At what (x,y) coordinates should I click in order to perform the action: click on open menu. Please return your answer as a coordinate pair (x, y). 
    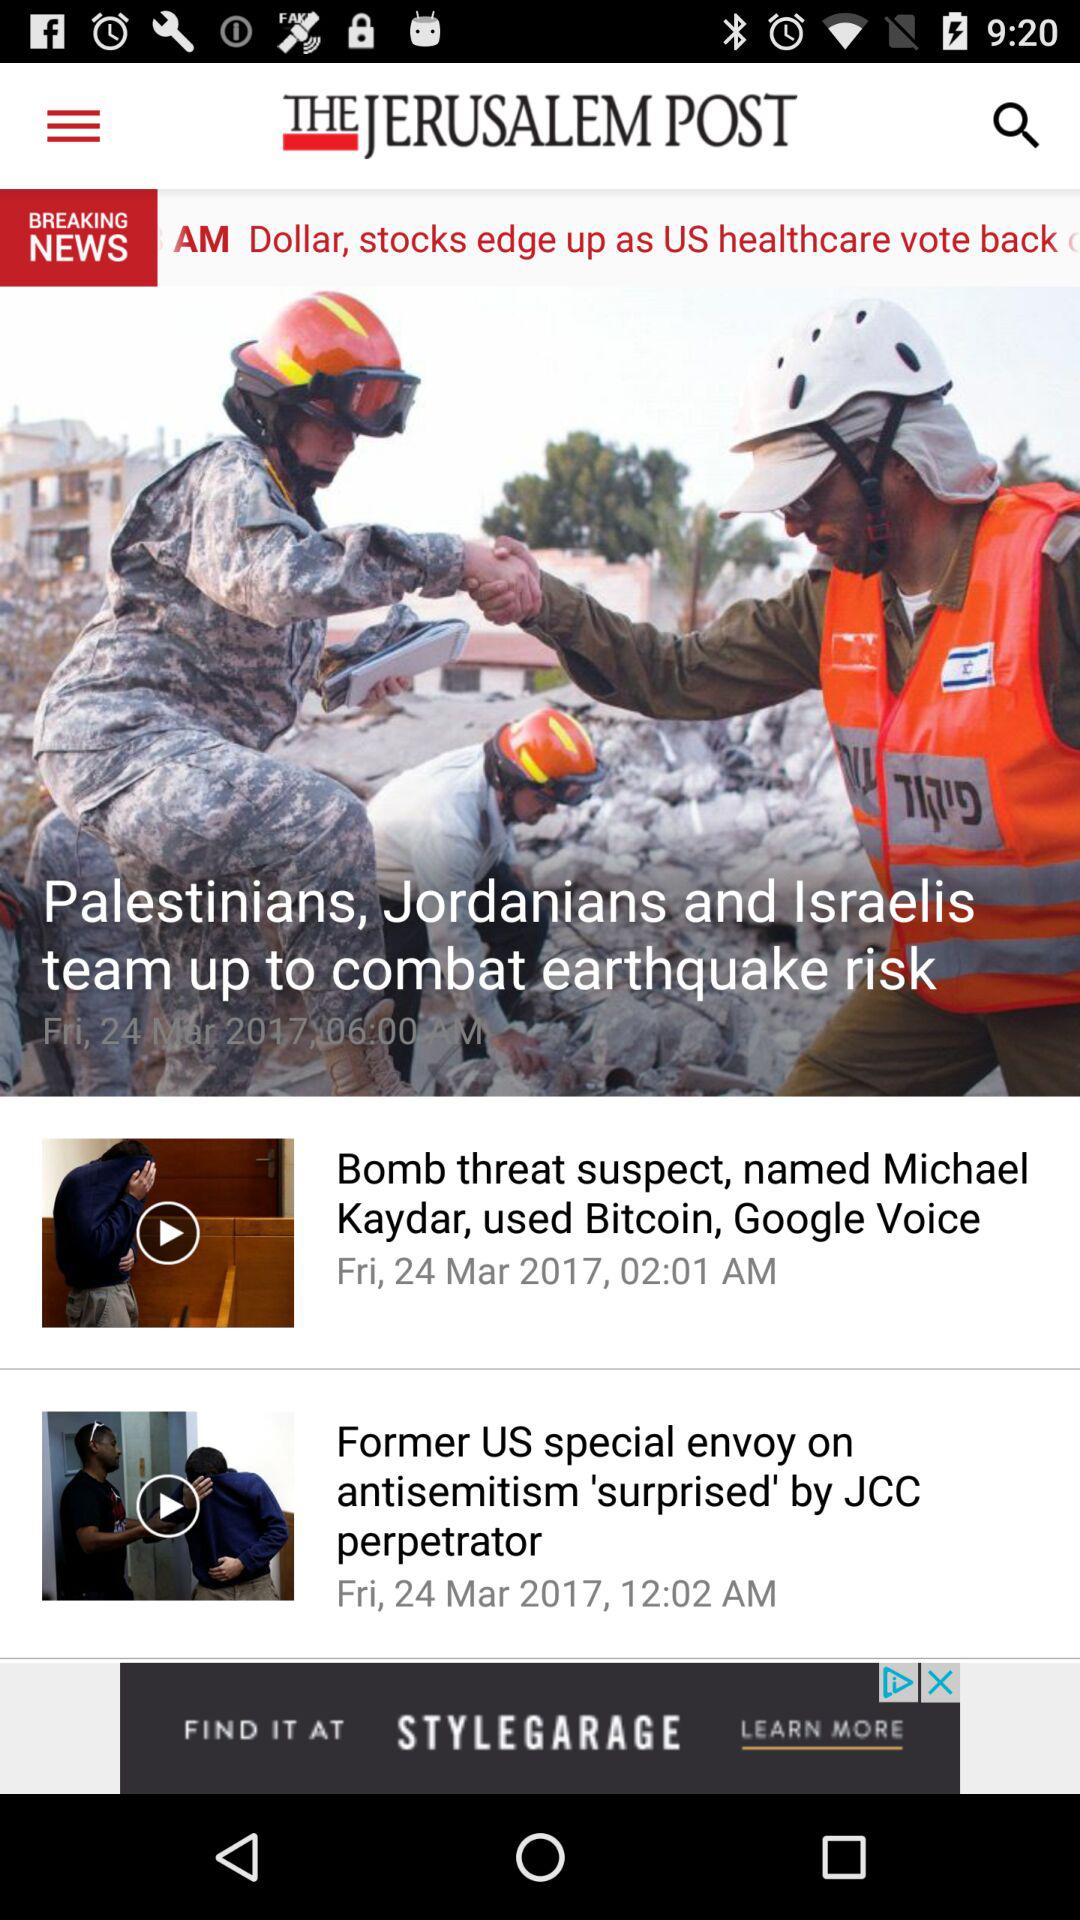
    Looking at the image, I should click on (74, 126).